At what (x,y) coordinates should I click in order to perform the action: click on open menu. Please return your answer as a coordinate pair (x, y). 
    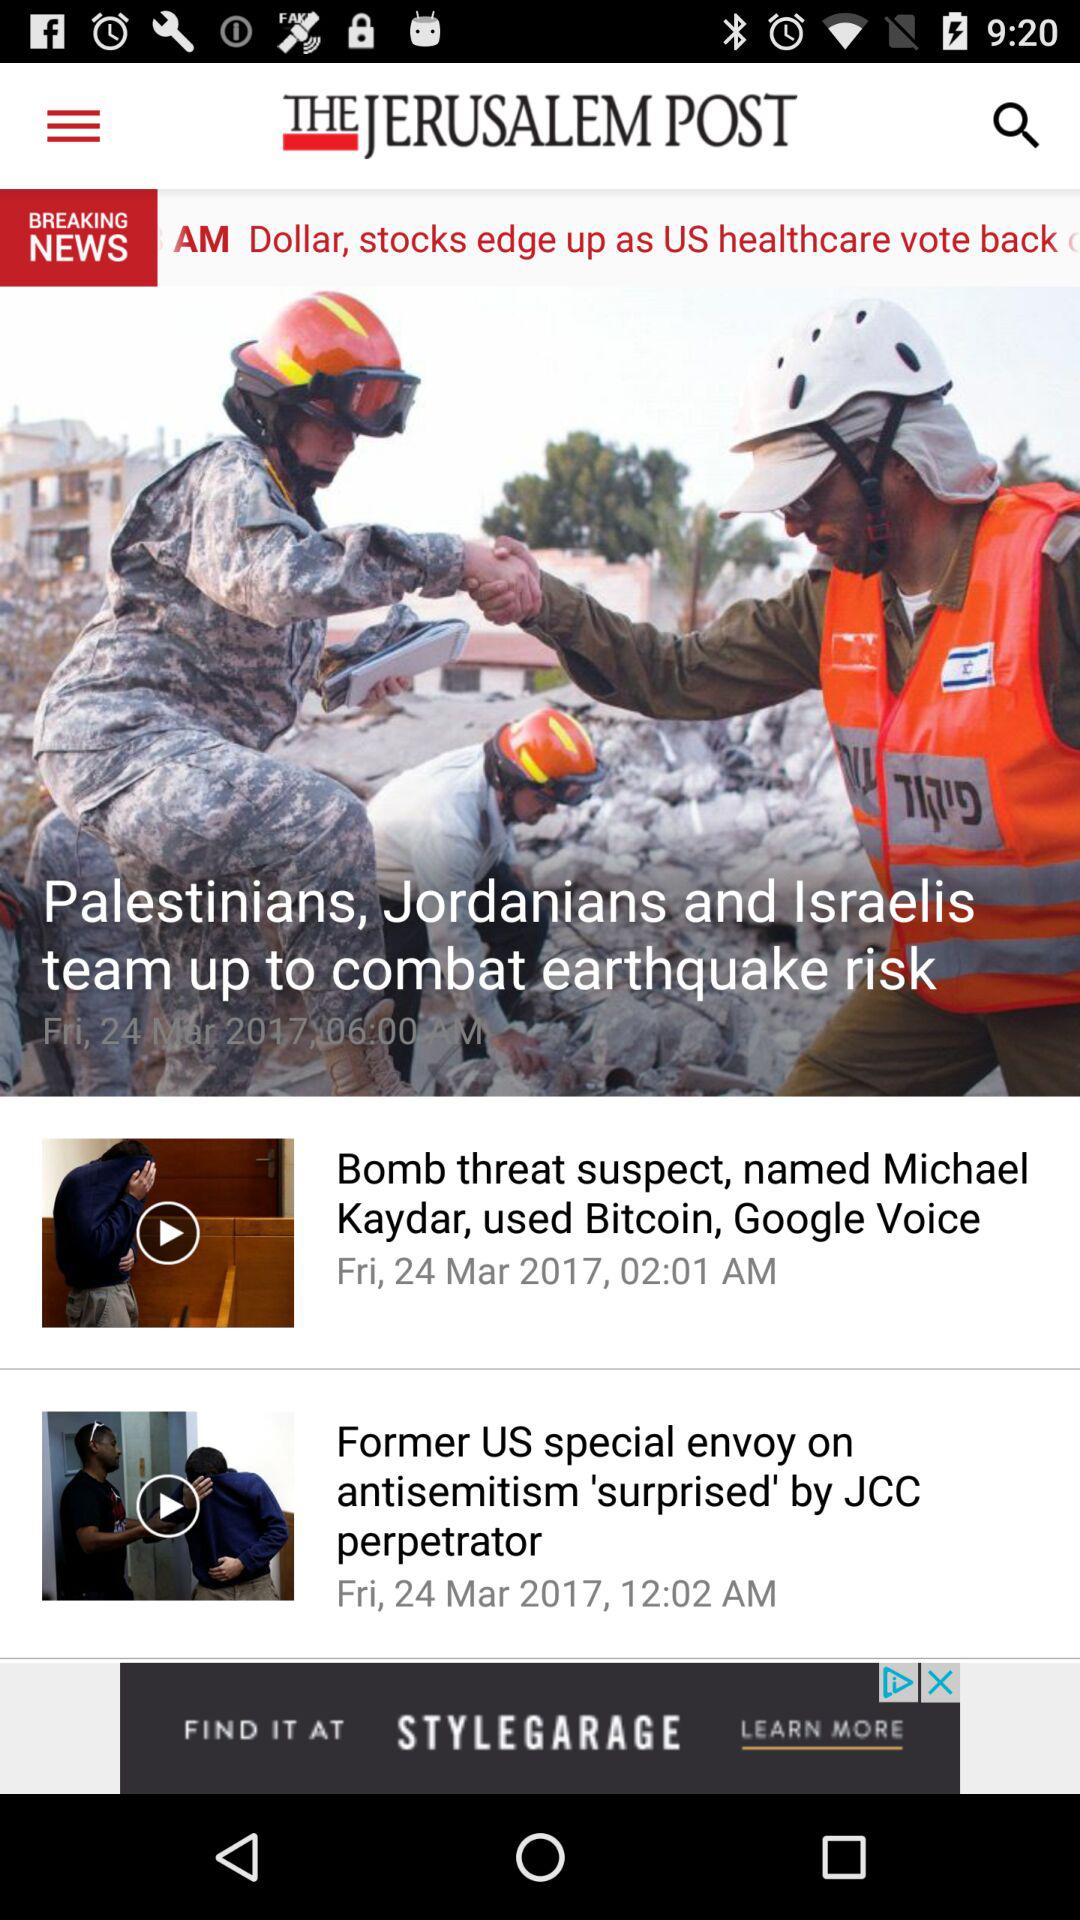
    Looking at the image, I should click on (74, 126).